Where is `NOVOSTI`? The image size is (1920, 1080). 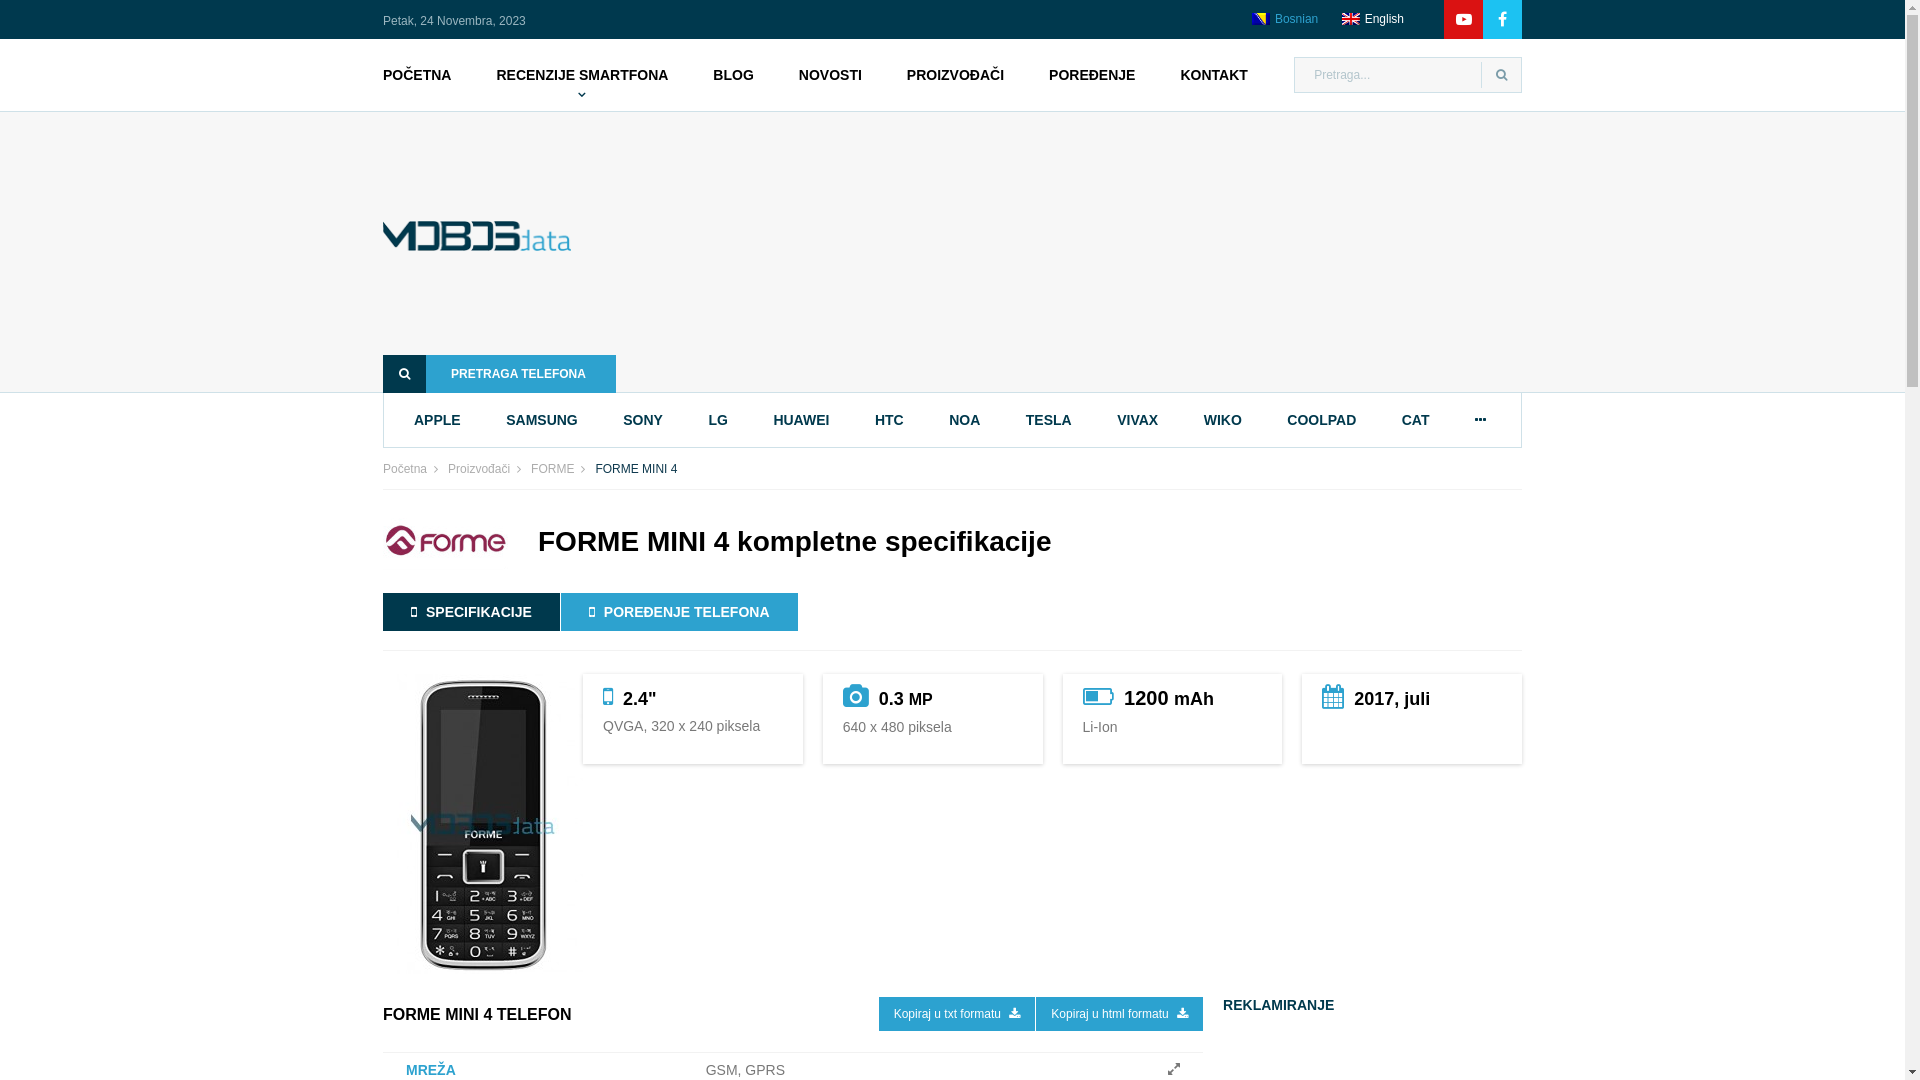 NOVOSTI is located at coordinates (830, 74).